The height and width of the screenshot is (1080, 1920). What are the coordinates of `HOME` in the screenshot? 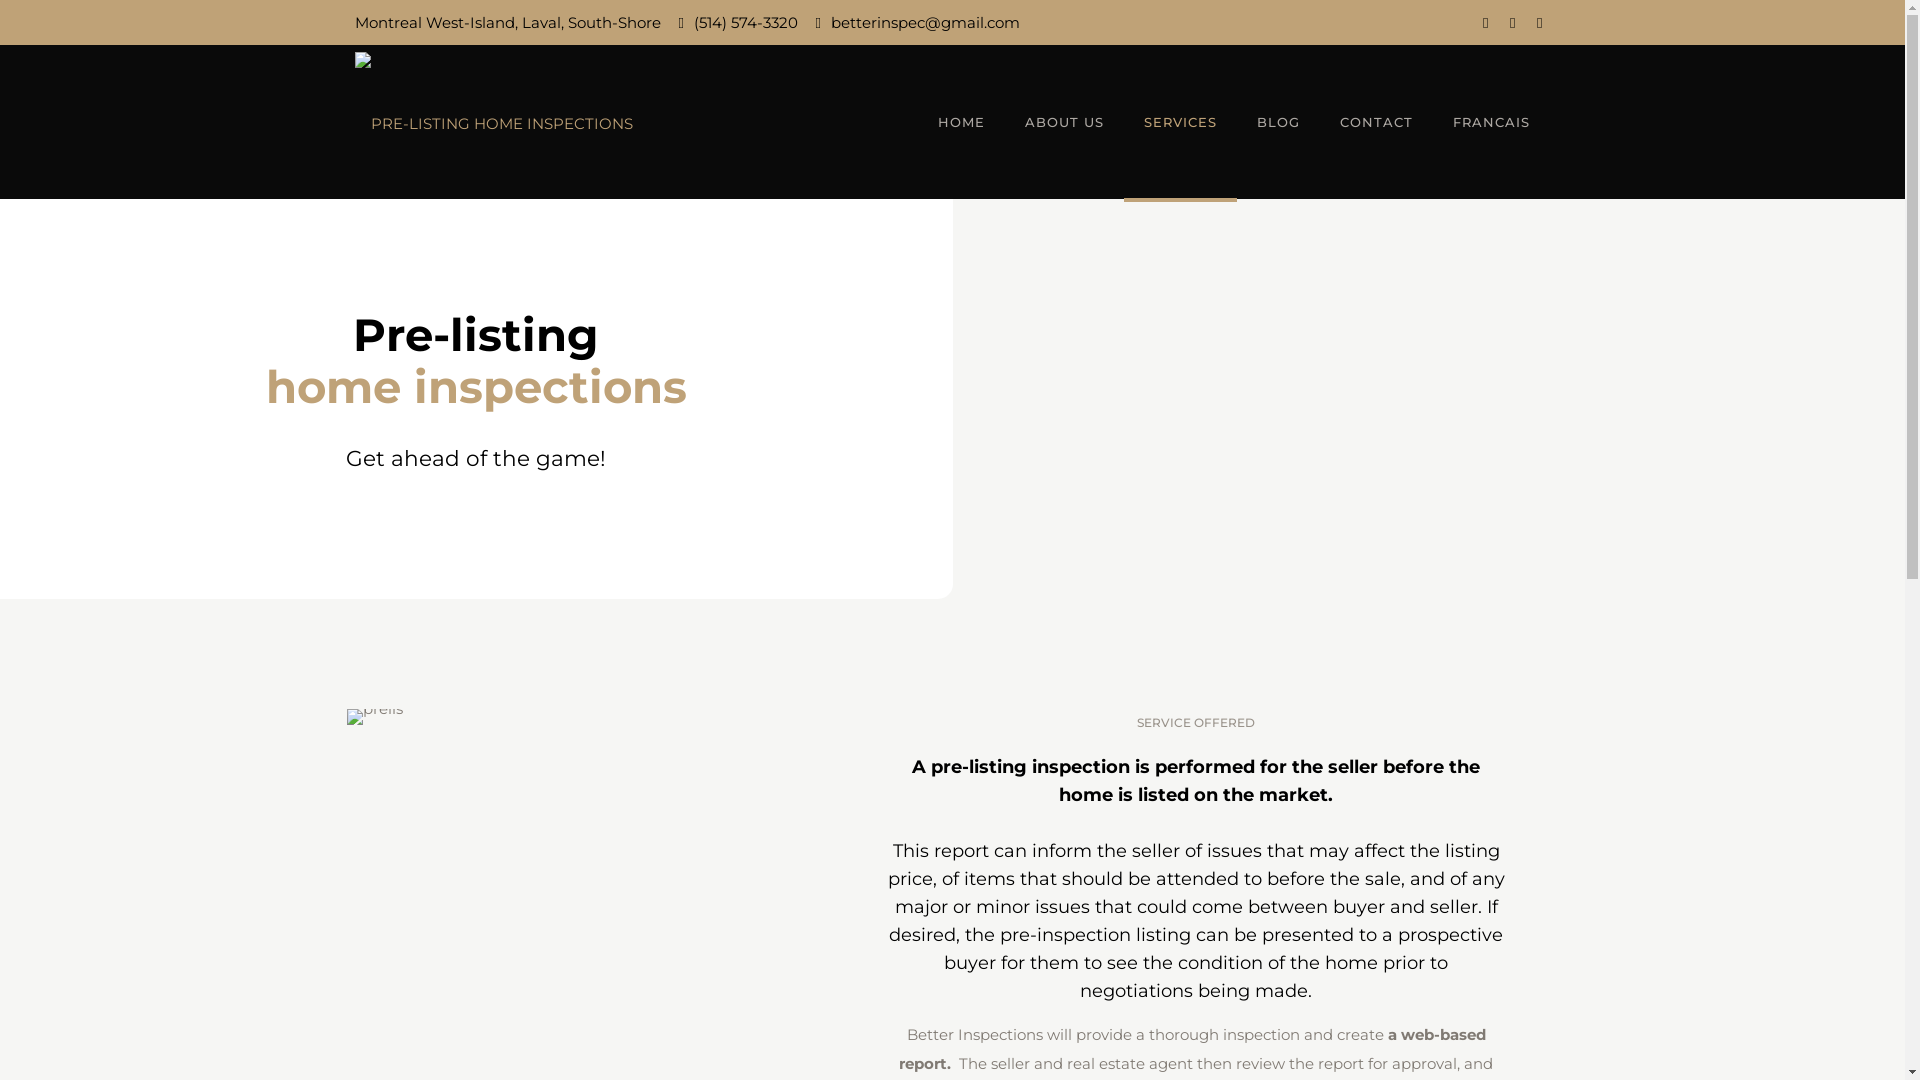 It's located at (962, 122).